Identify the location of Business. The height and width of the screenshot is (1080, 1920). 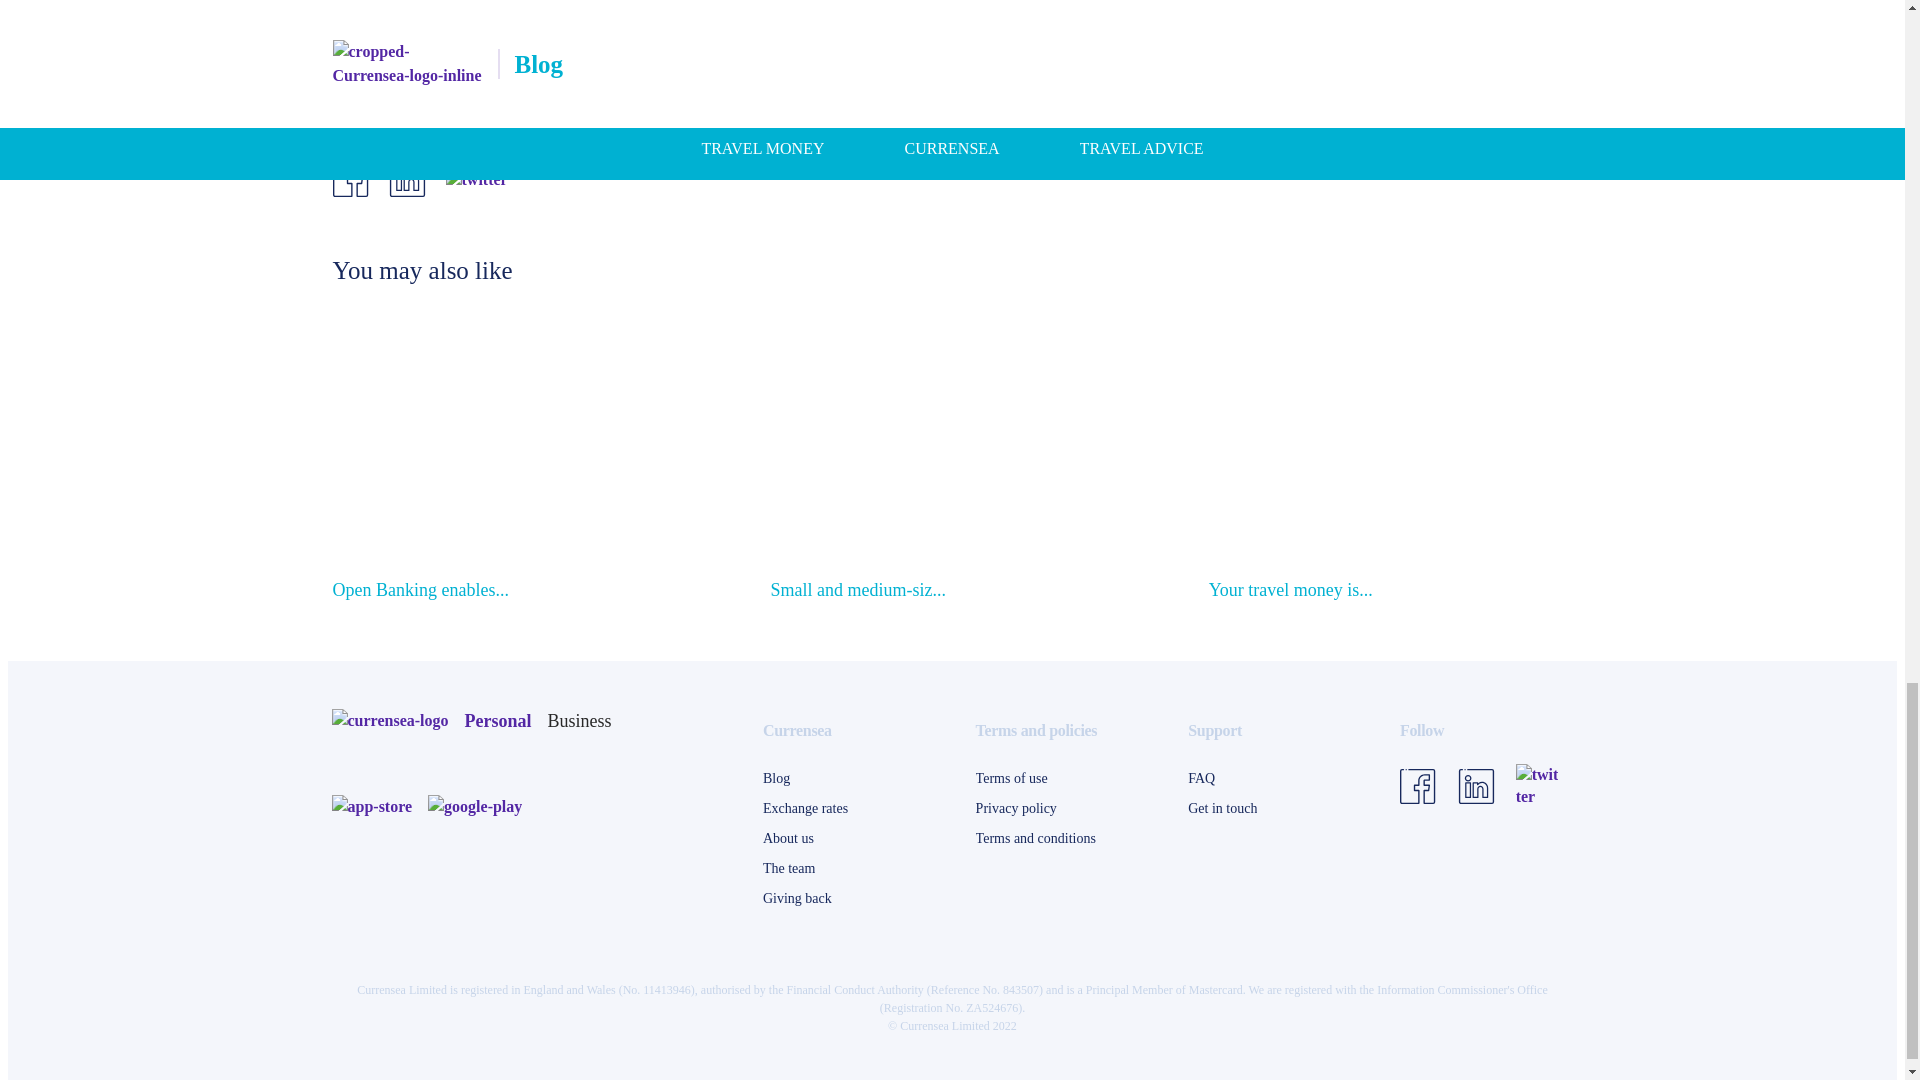
(580, 720).